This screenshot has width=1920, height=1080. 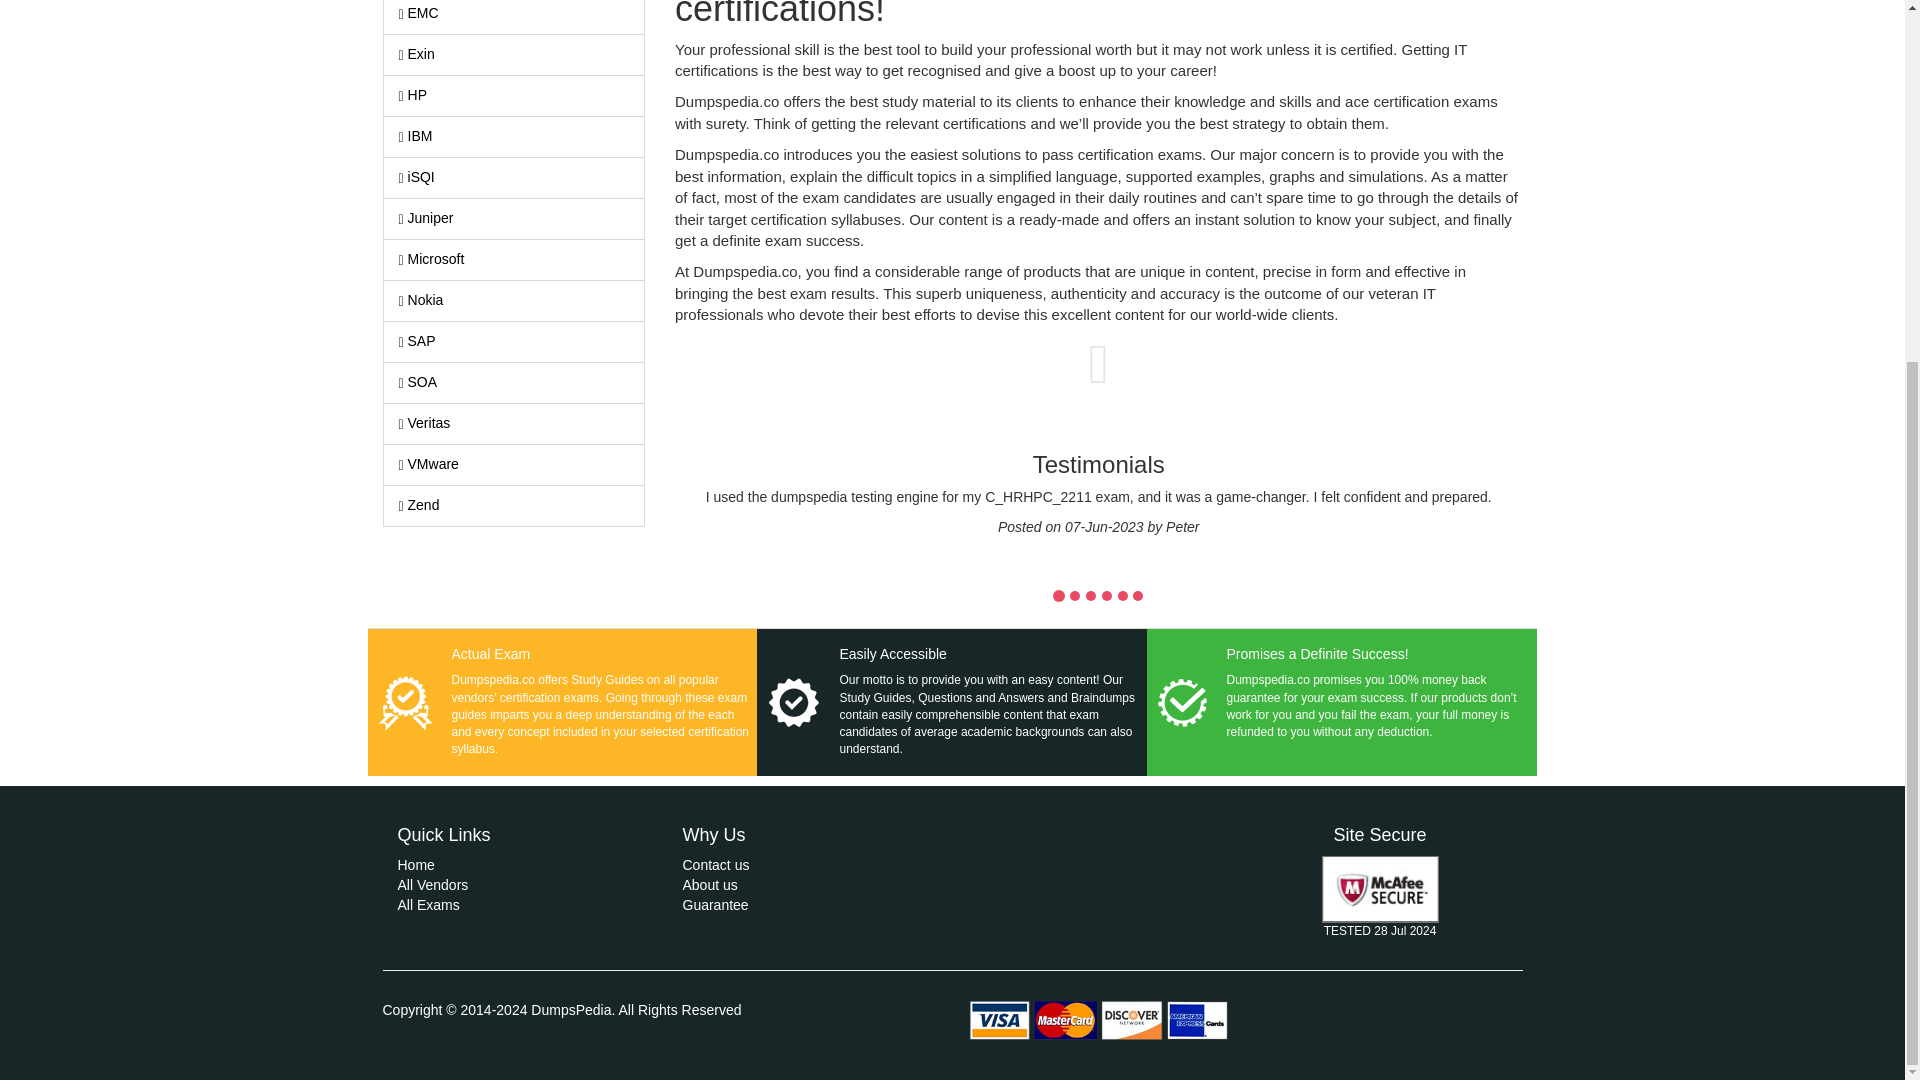 What do you see at coordinates (514, 95) in the screenshot?
I see `HP` at bounding box center [514, 95].